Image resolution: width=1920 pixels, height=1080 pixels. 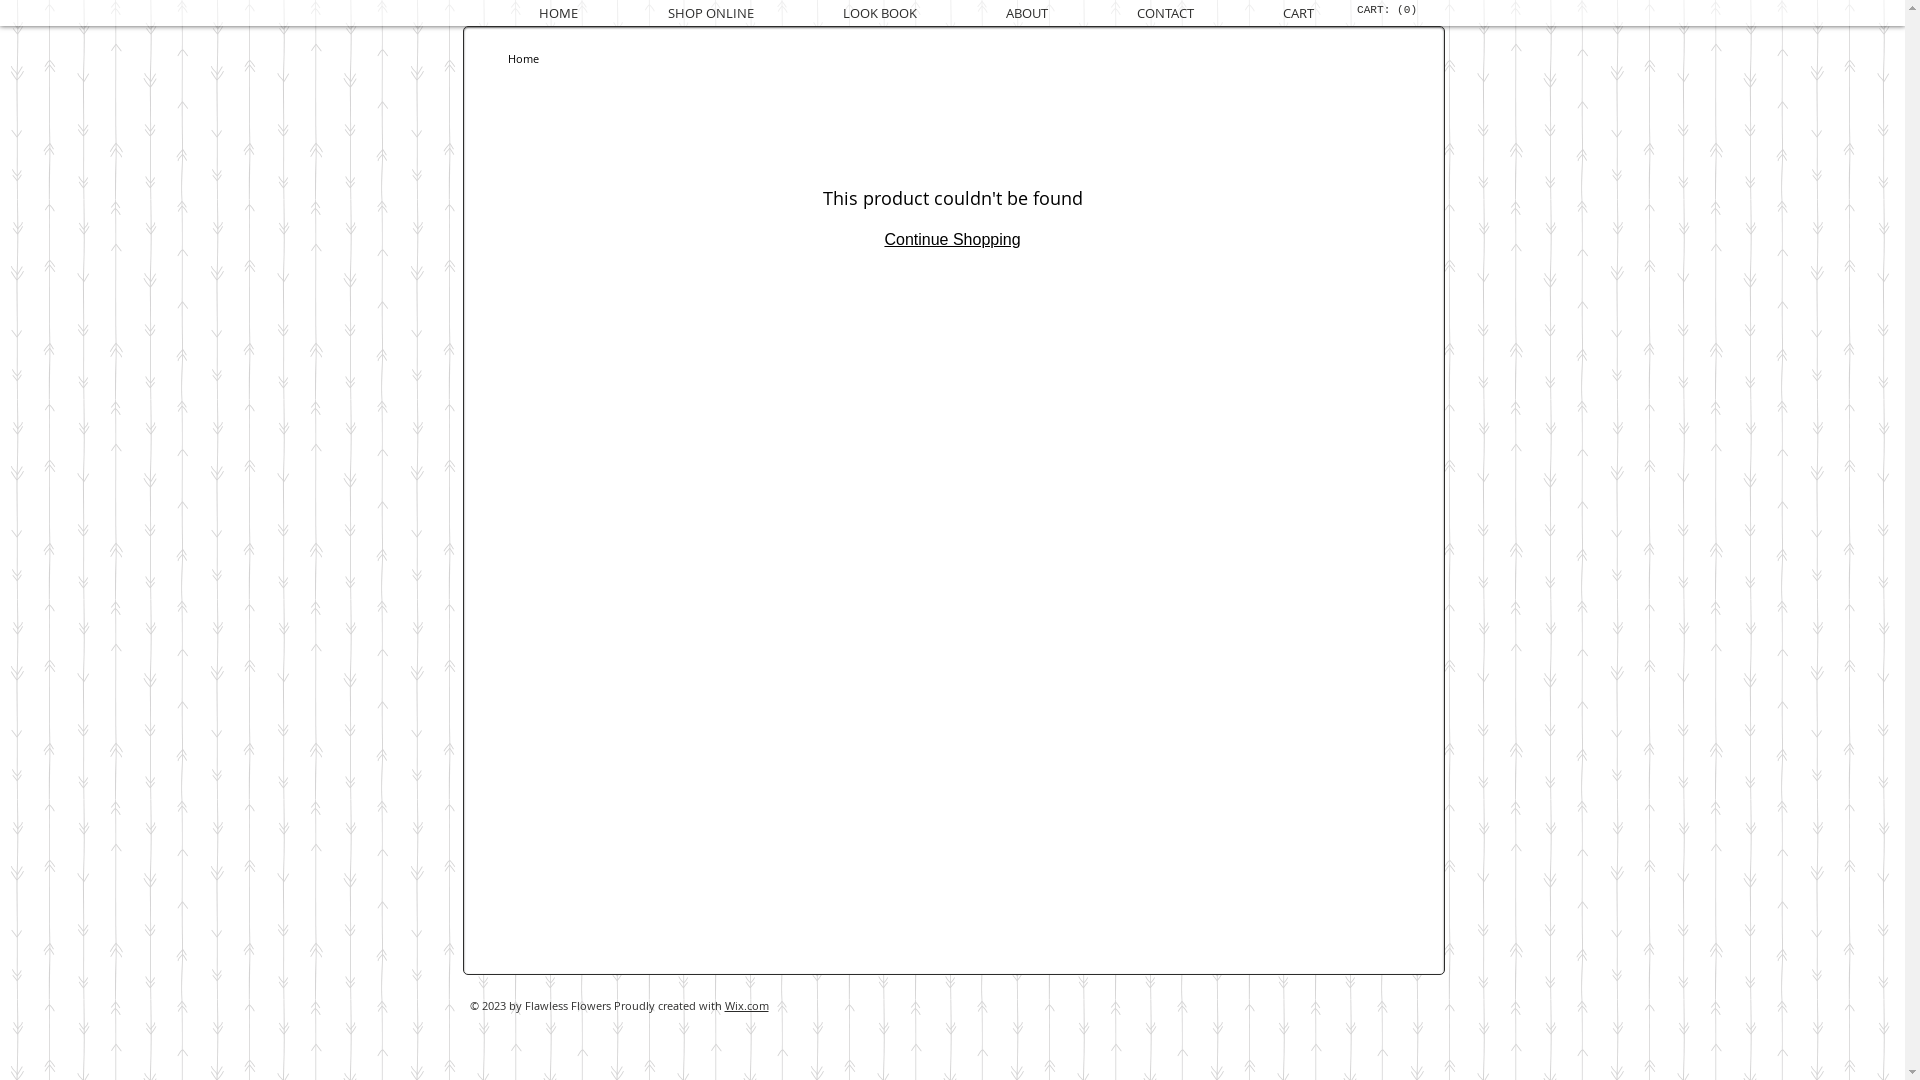 What do you see at coordinates (558, 13) in the screenshot?
I see `HOME` at bounding box center [558, 13].